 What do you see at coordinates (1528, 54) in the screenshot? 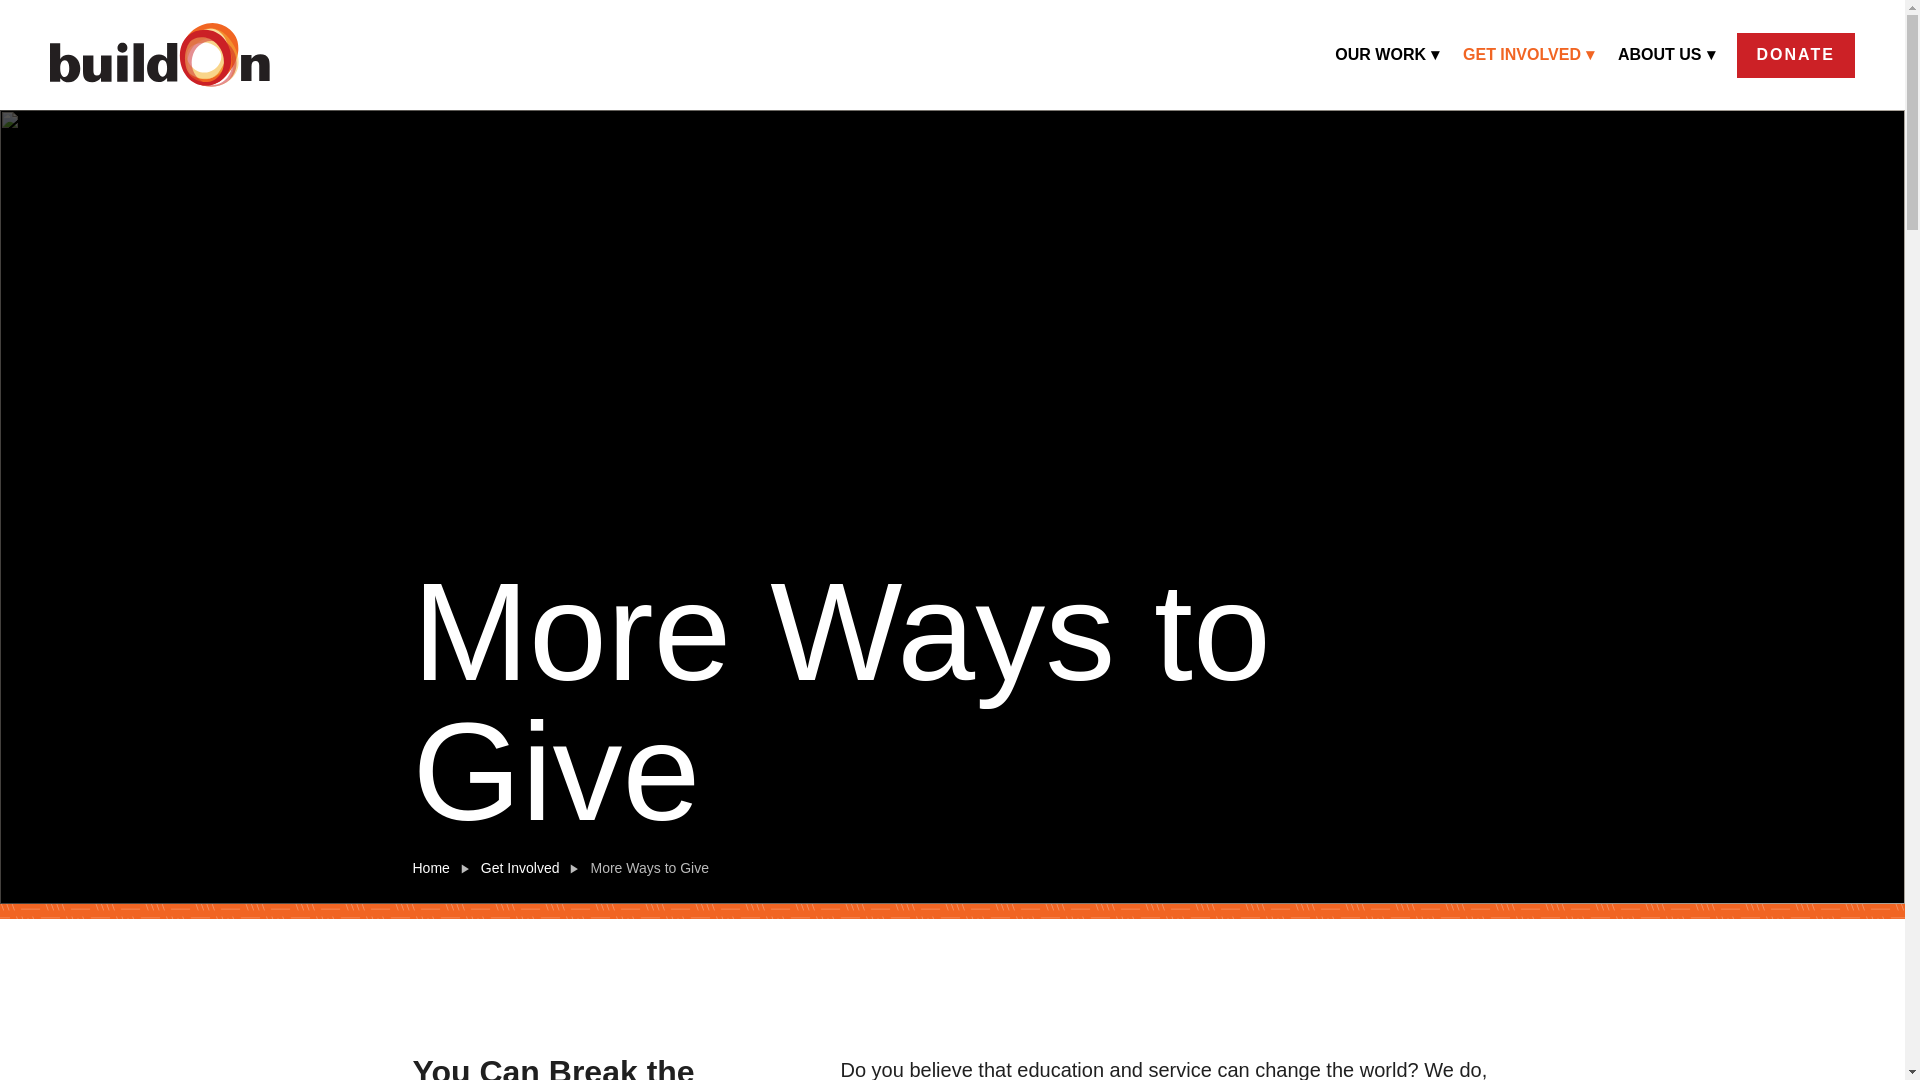
I see `GET INVOLVED` at bounding box center [1528, 54].